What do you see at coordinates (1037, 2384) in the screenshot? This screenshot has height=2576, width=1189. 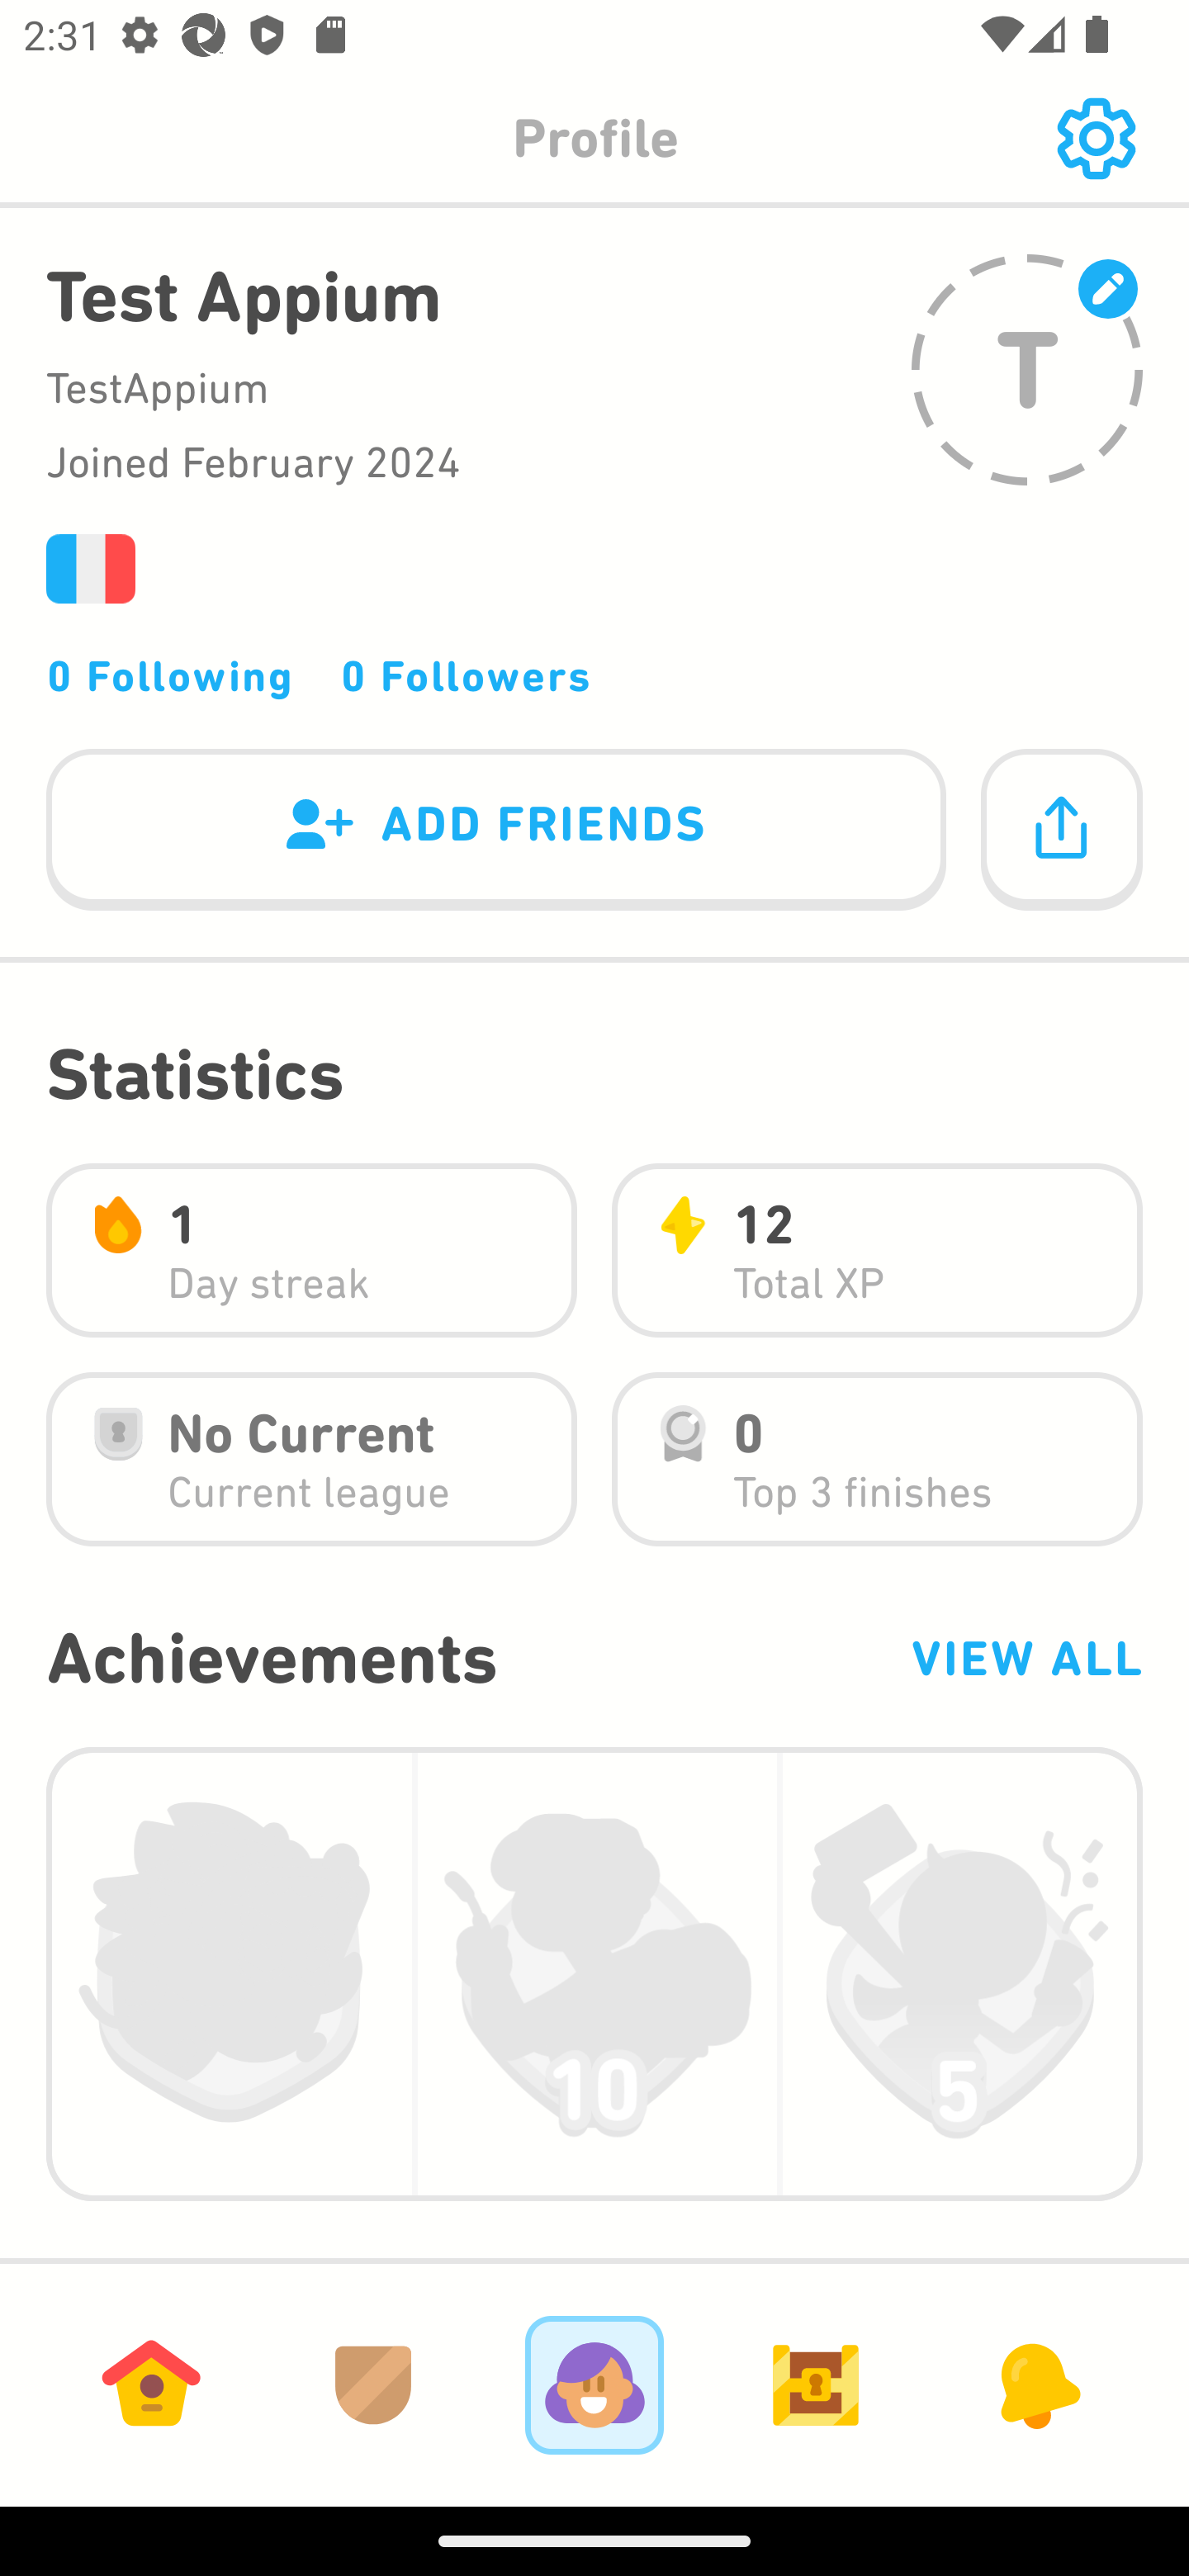 I see `News Tab` at bounding box center [1037, 2384].